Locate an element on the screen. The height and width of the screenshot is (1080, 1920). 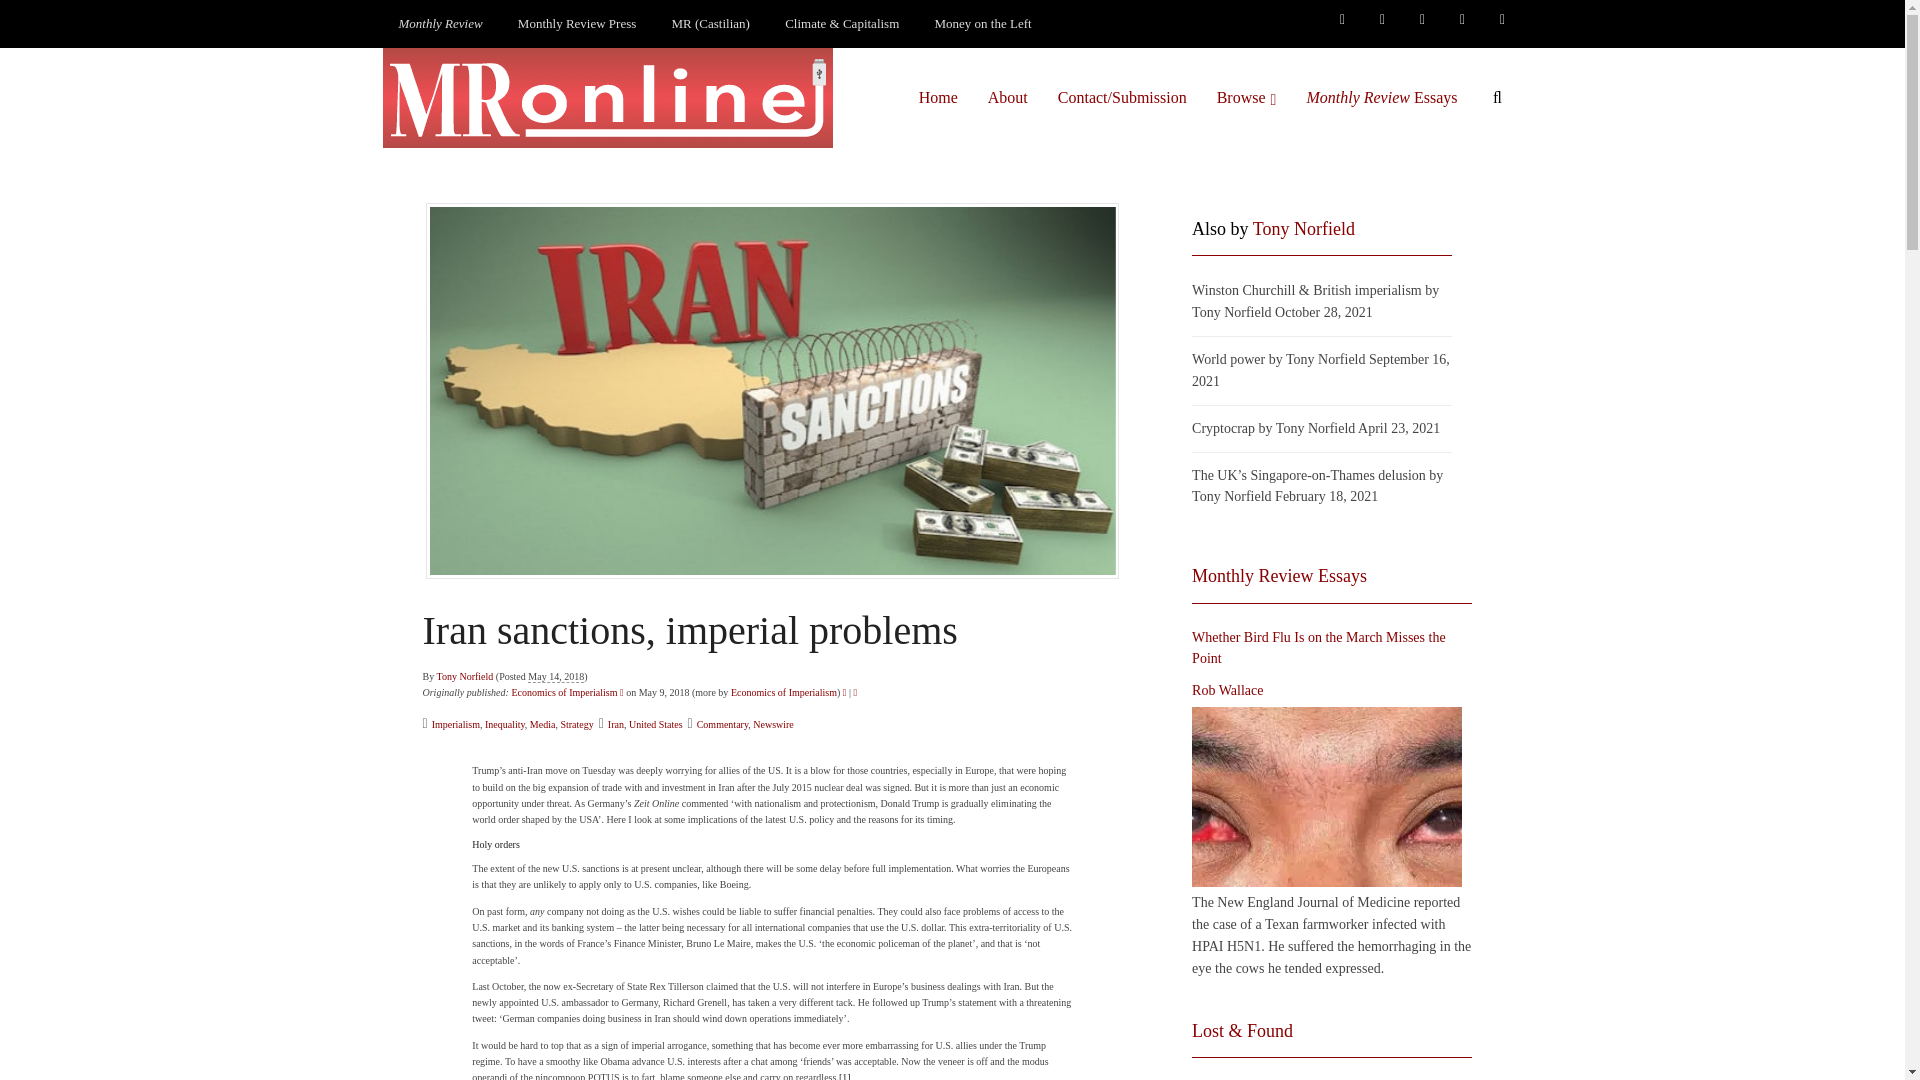
Whether Bird Flu Is on the March Misses the Point is located at coordinates (1326, 796).